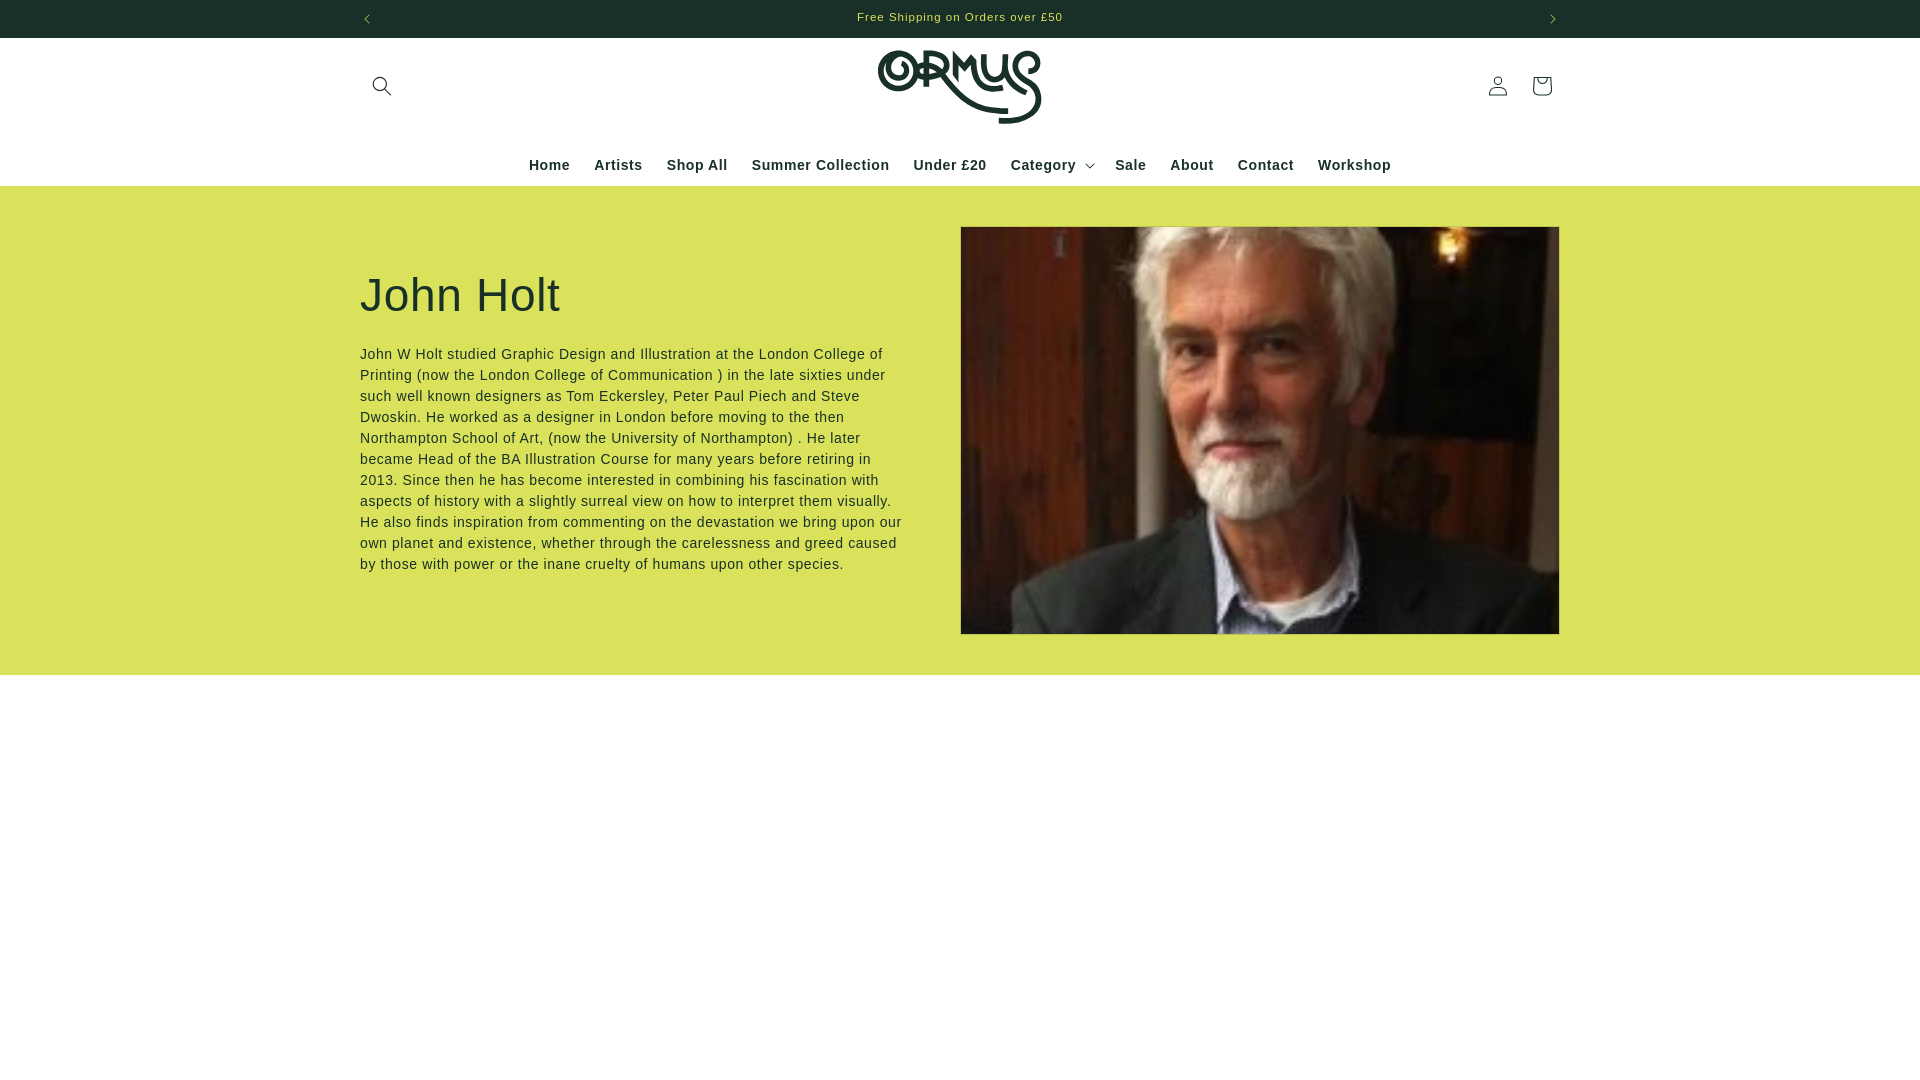 This screenshot has width=1920, height=1080. Describe the element at coordinates (60, 23) in the screenshot. I see `Skip to content` at that location.